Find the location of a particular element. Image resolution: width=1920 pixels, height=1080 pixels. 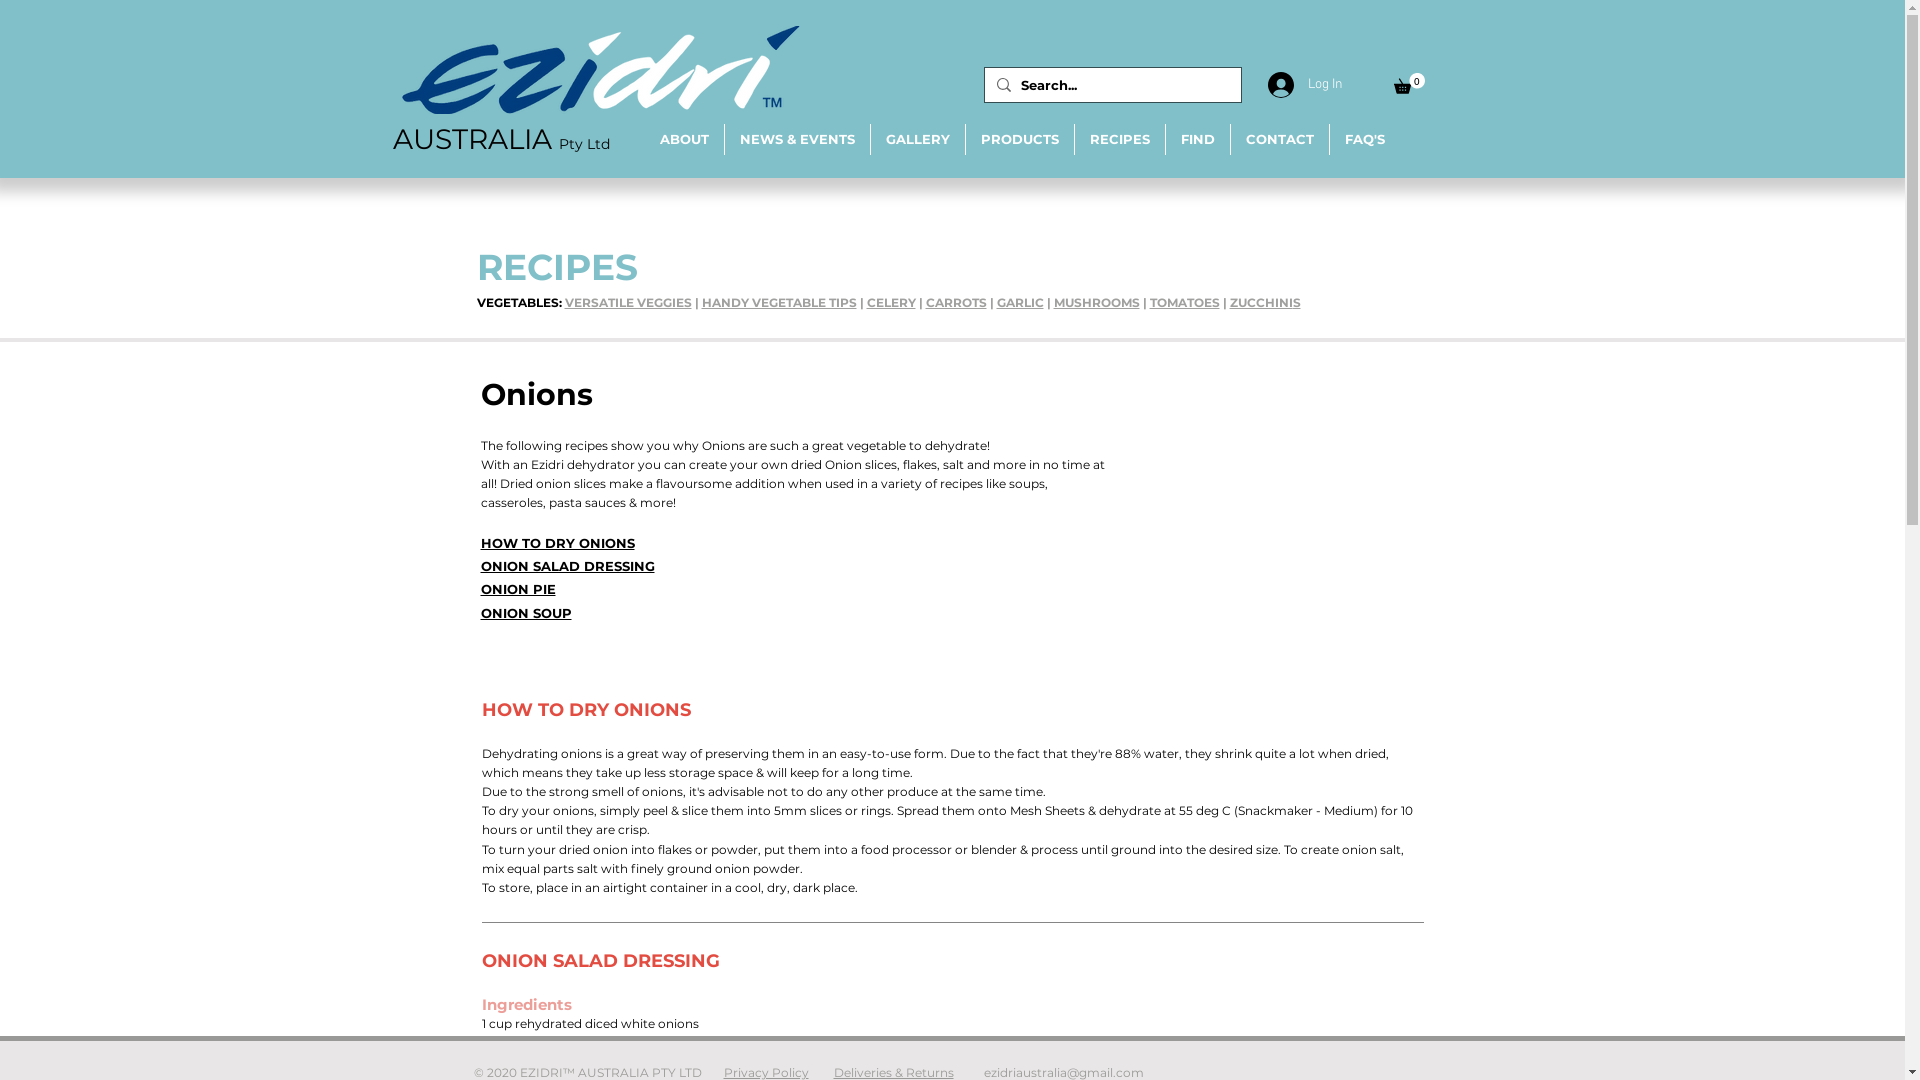

0 is located at coordinates (1410, 84).